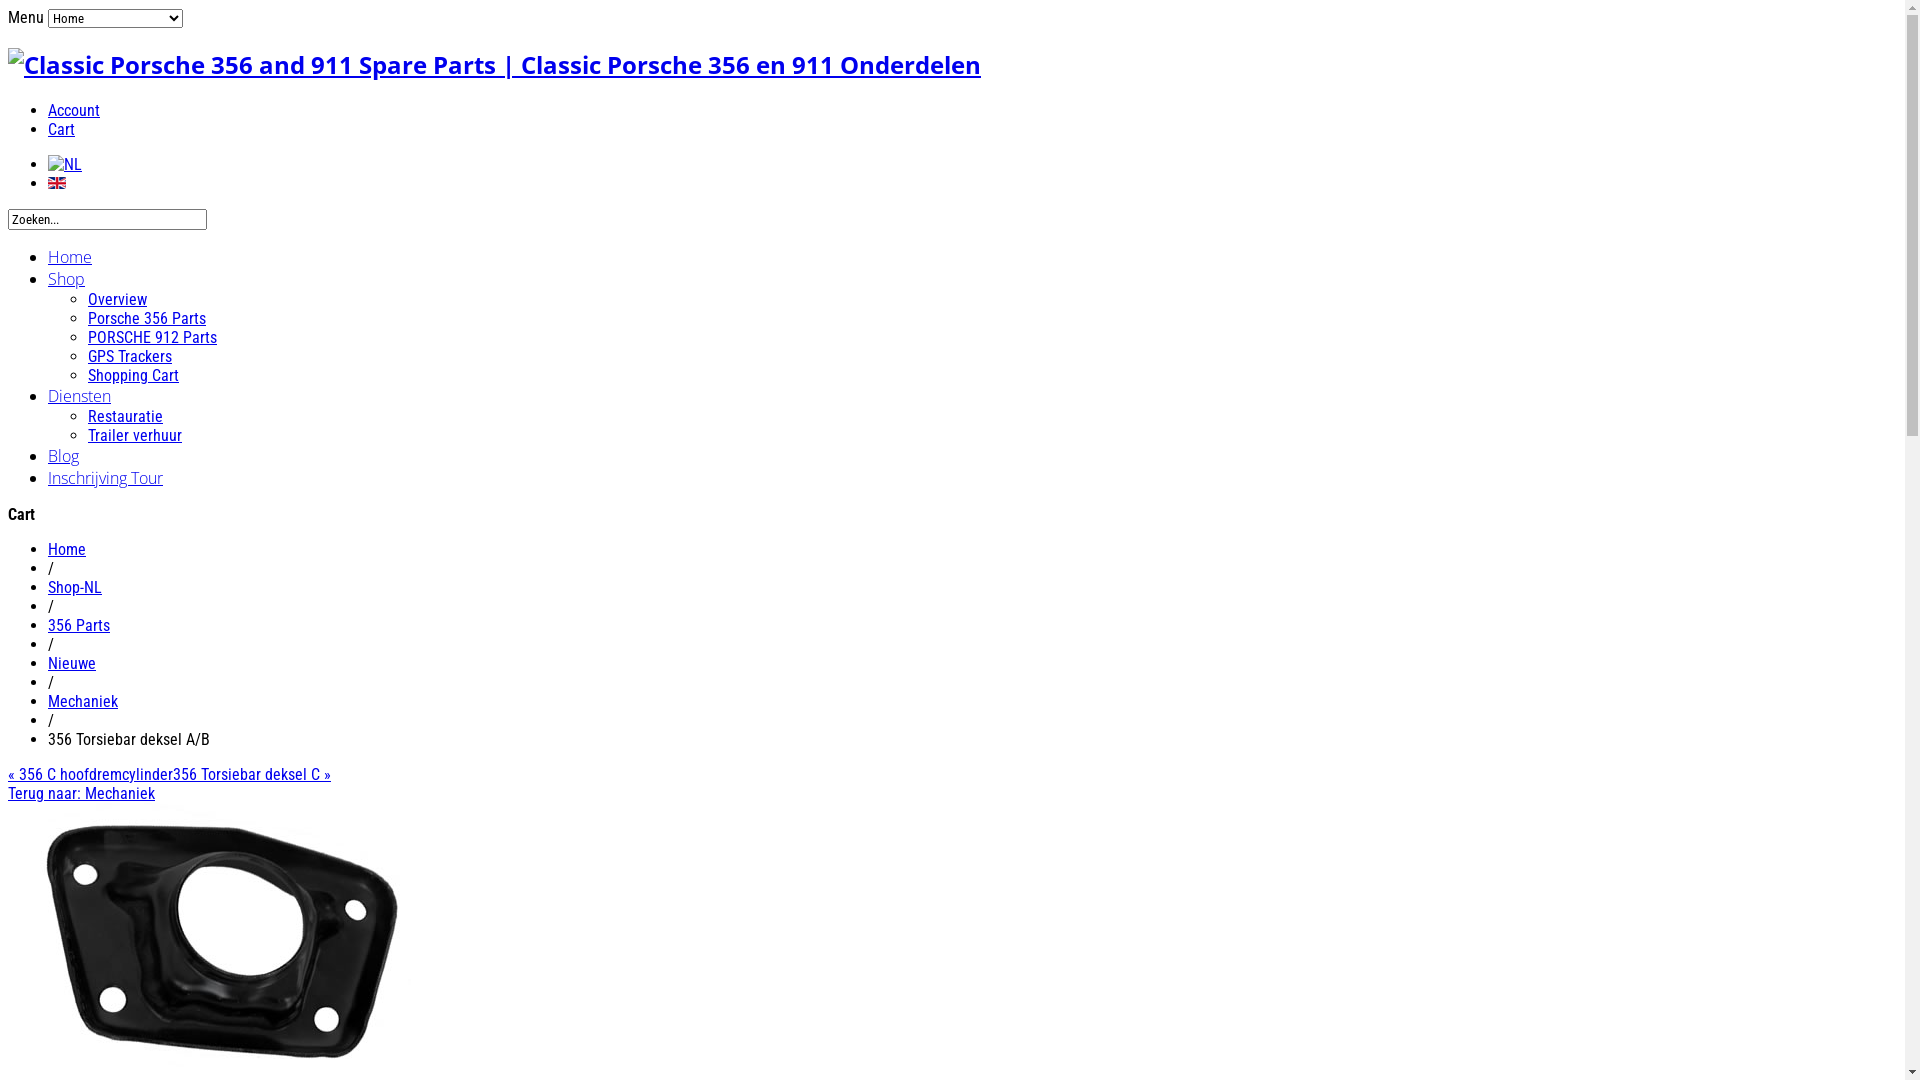 The width and height of the screenshot is (1920, 1080). I want to click on Diensten, so click(80, 396).